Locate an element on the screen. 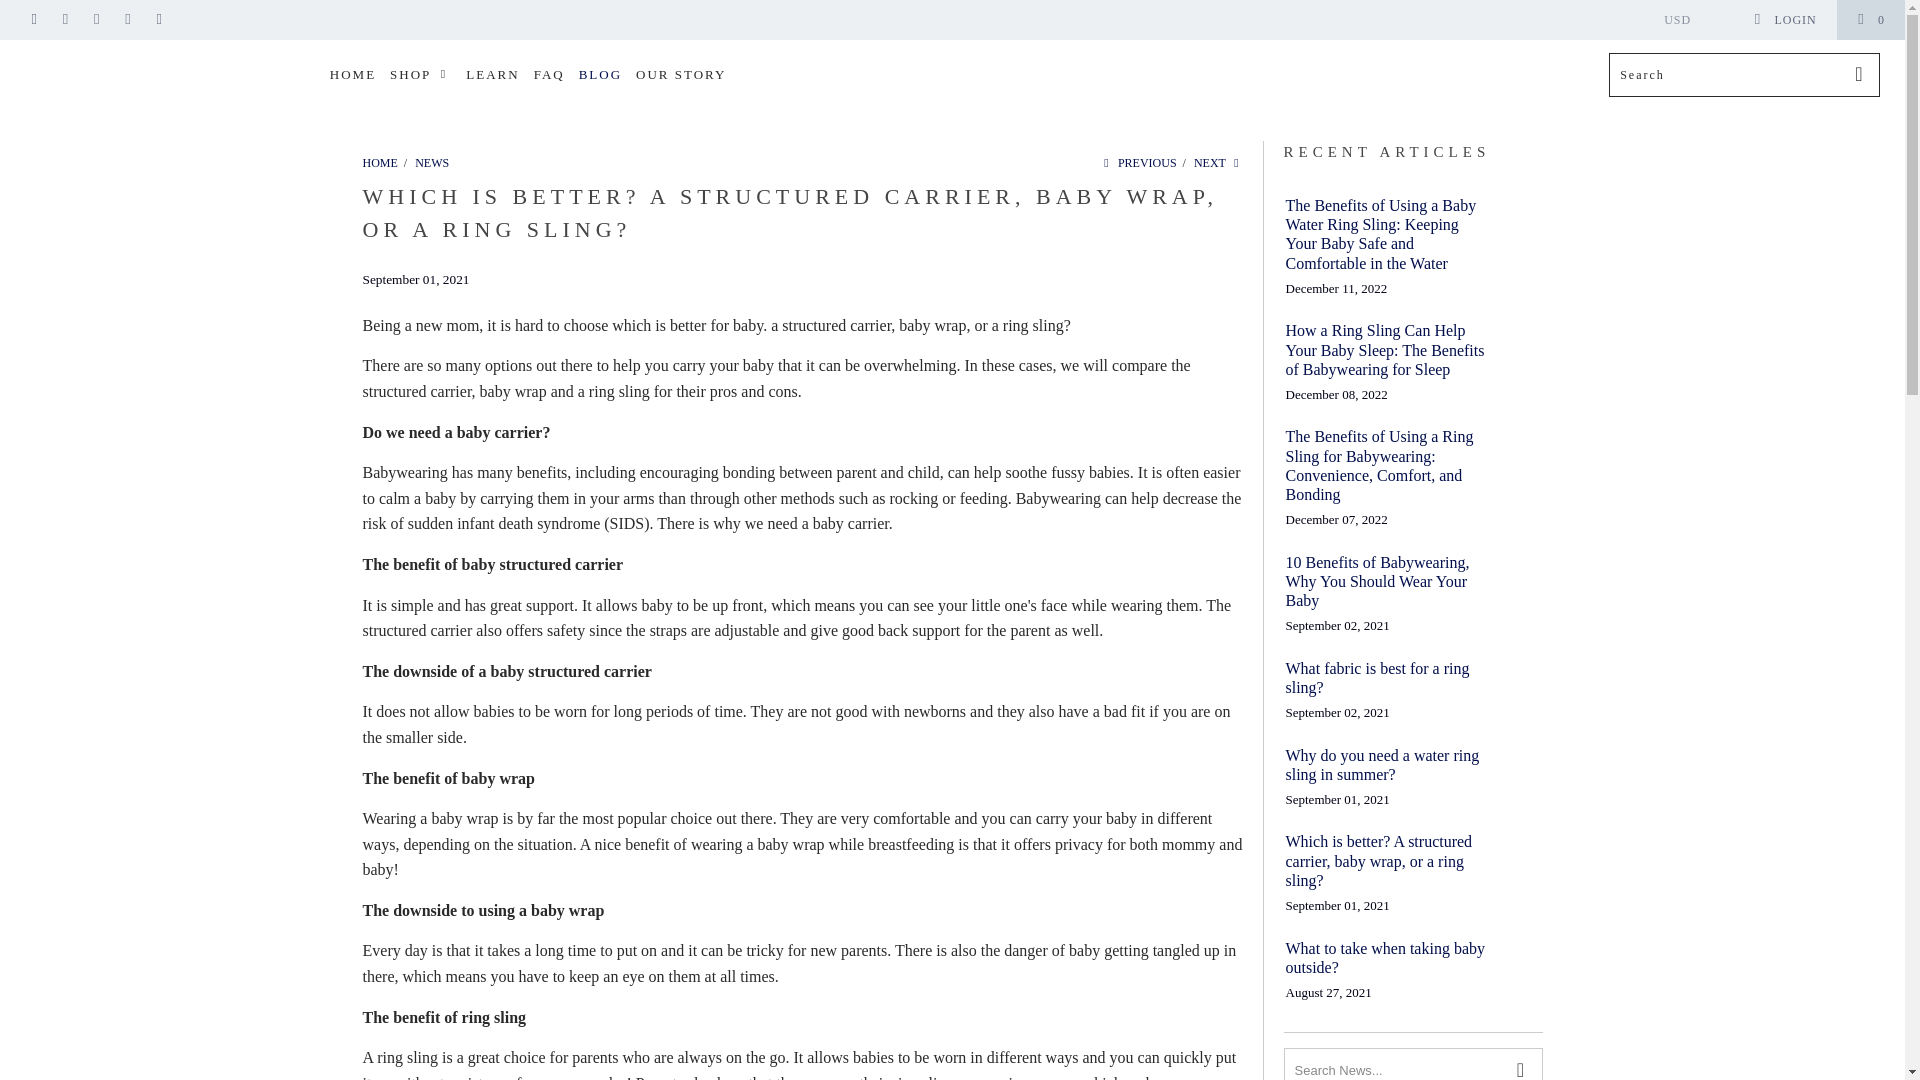 This screenshot has width=1920, height=1080. BLOG is located at coordinates (600, 75).